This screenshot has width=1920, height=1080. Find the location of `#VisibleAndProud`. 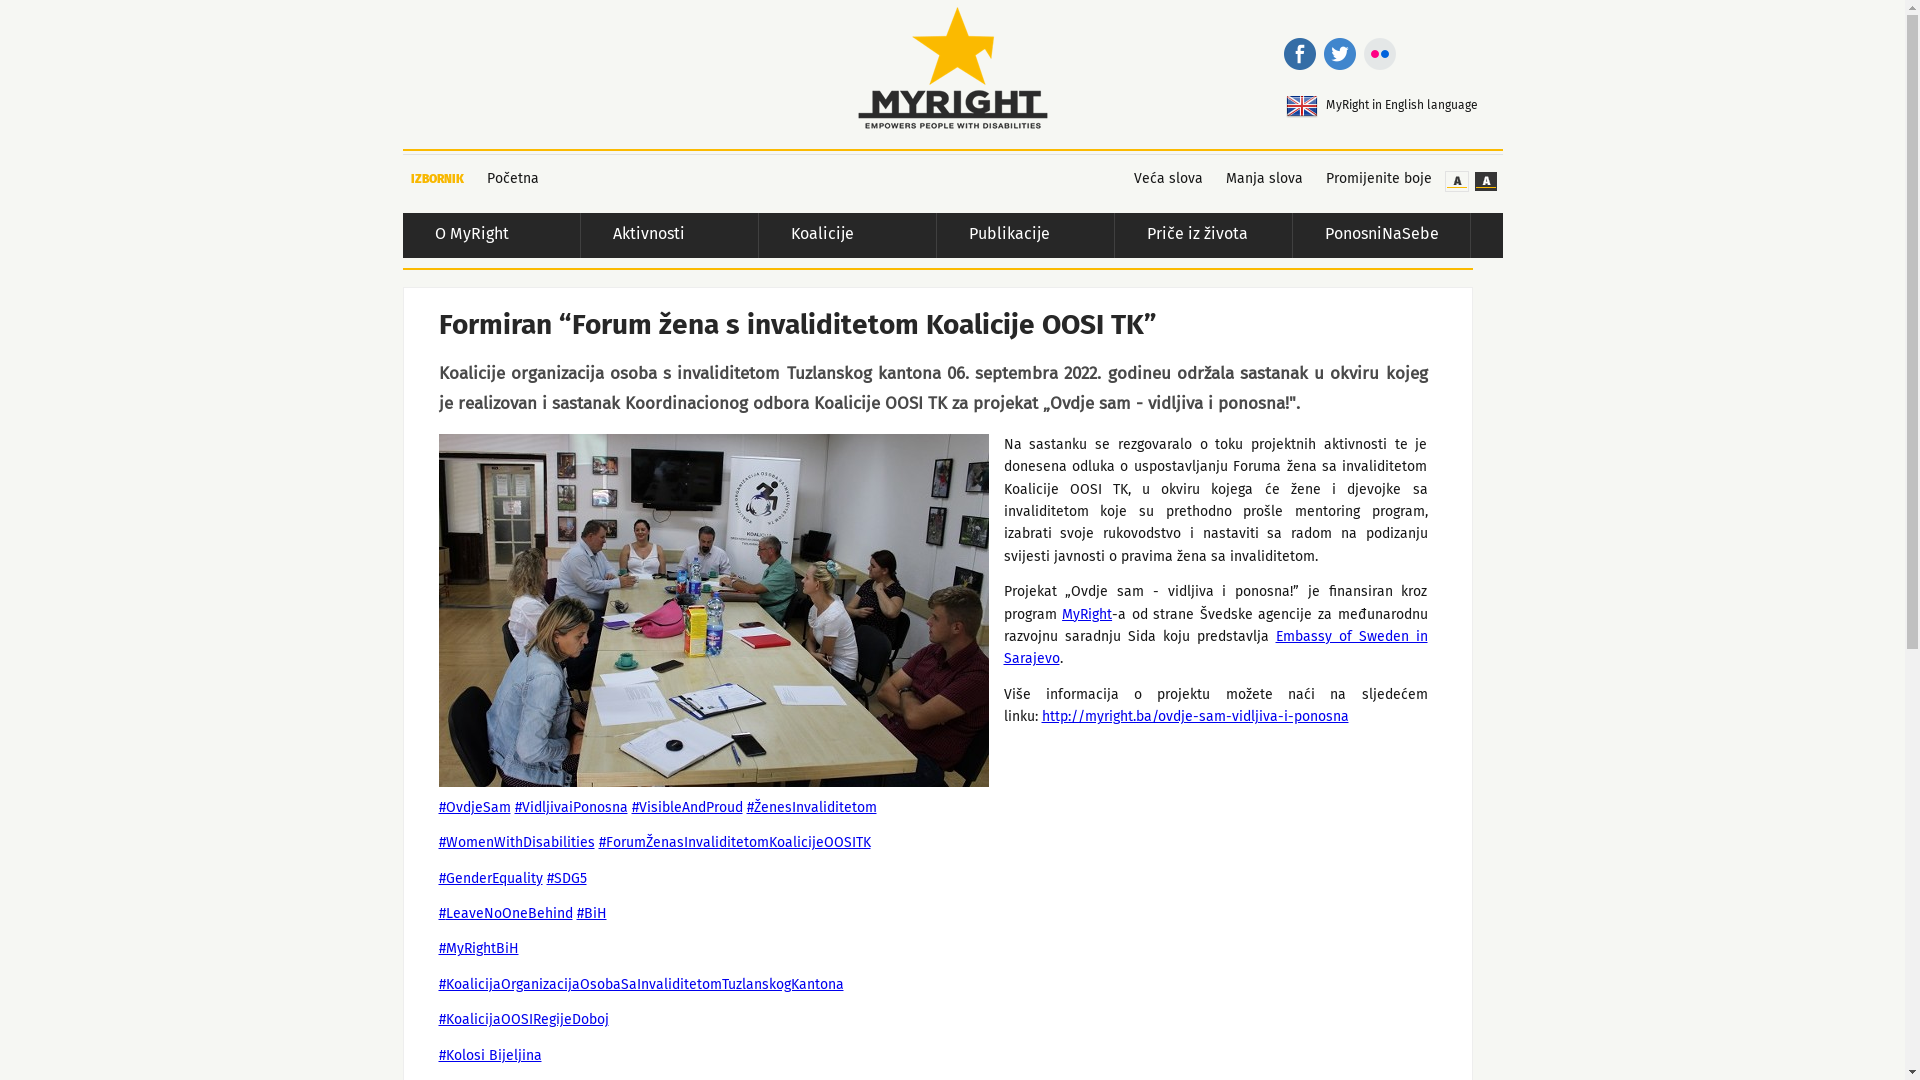

#VisibleAndProud is located at coordinates (688, 808).